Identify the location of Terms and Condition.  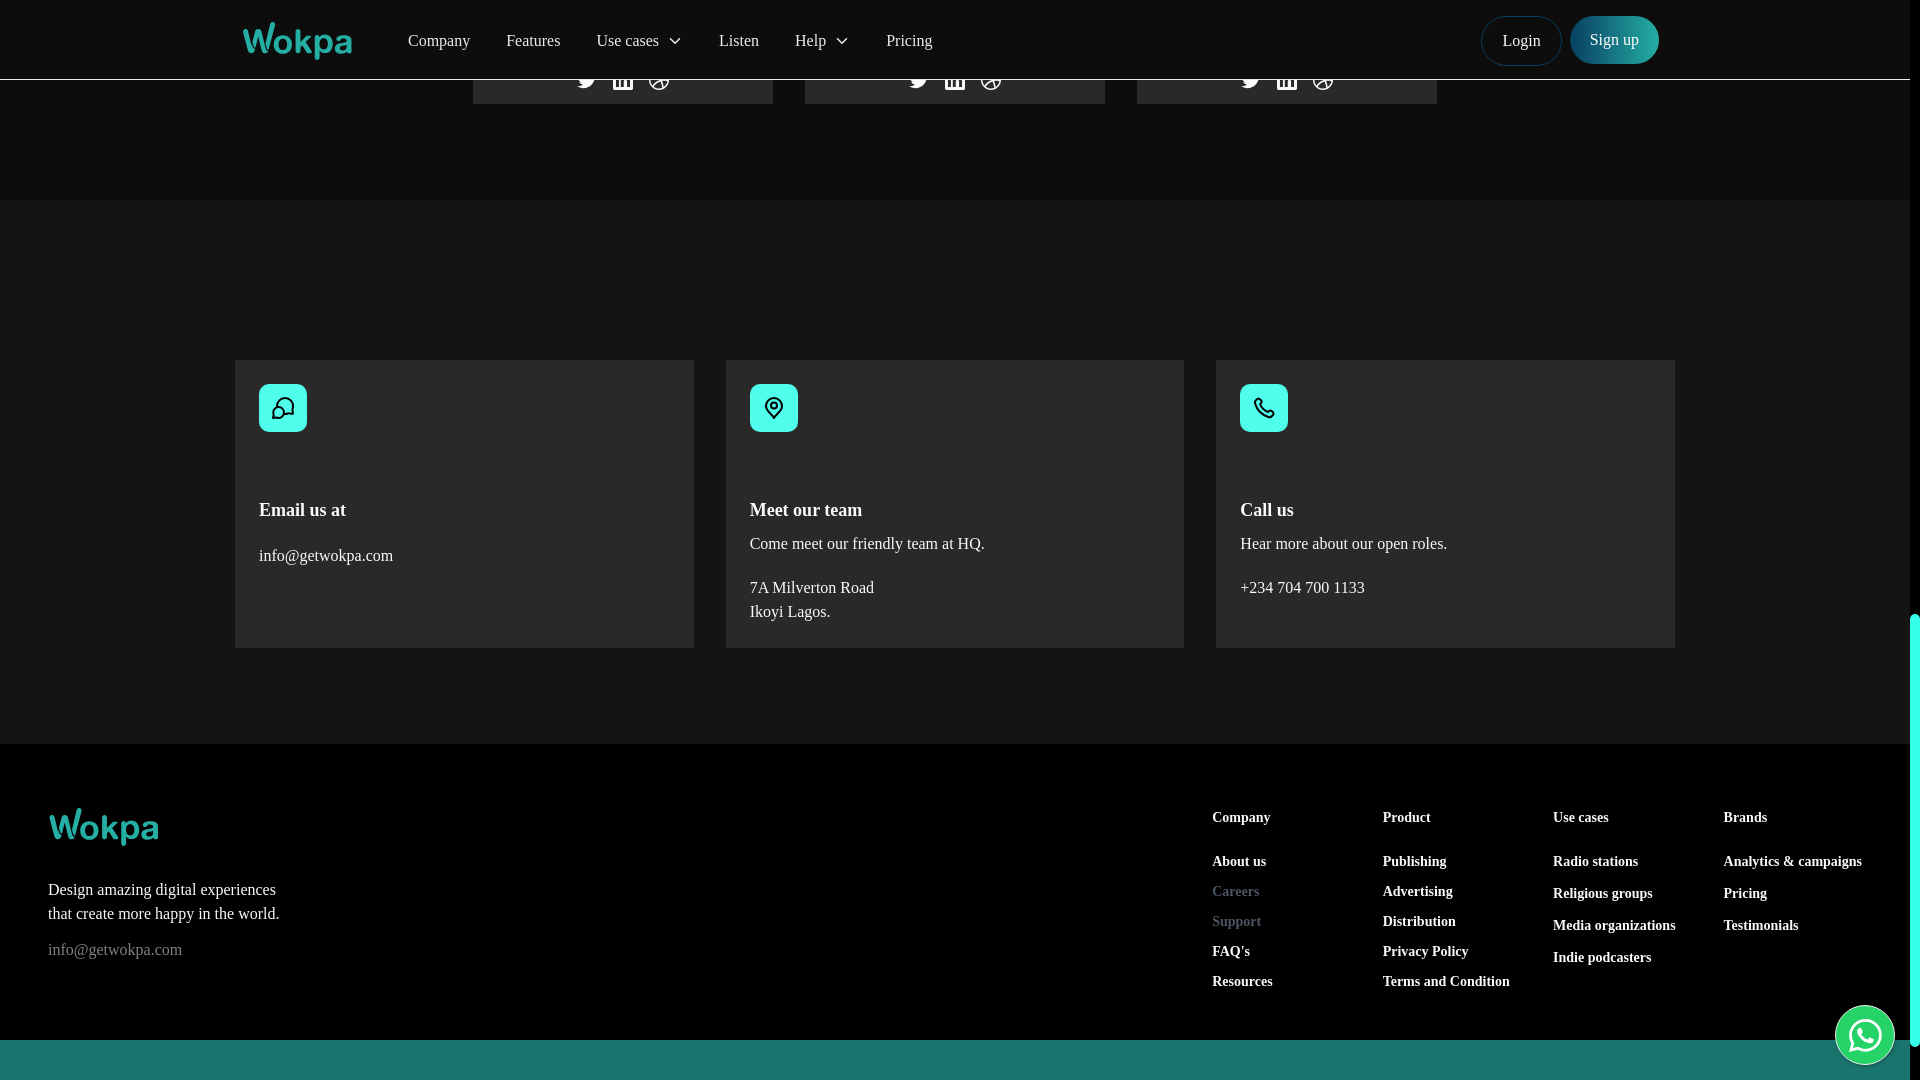
(1451, 982).